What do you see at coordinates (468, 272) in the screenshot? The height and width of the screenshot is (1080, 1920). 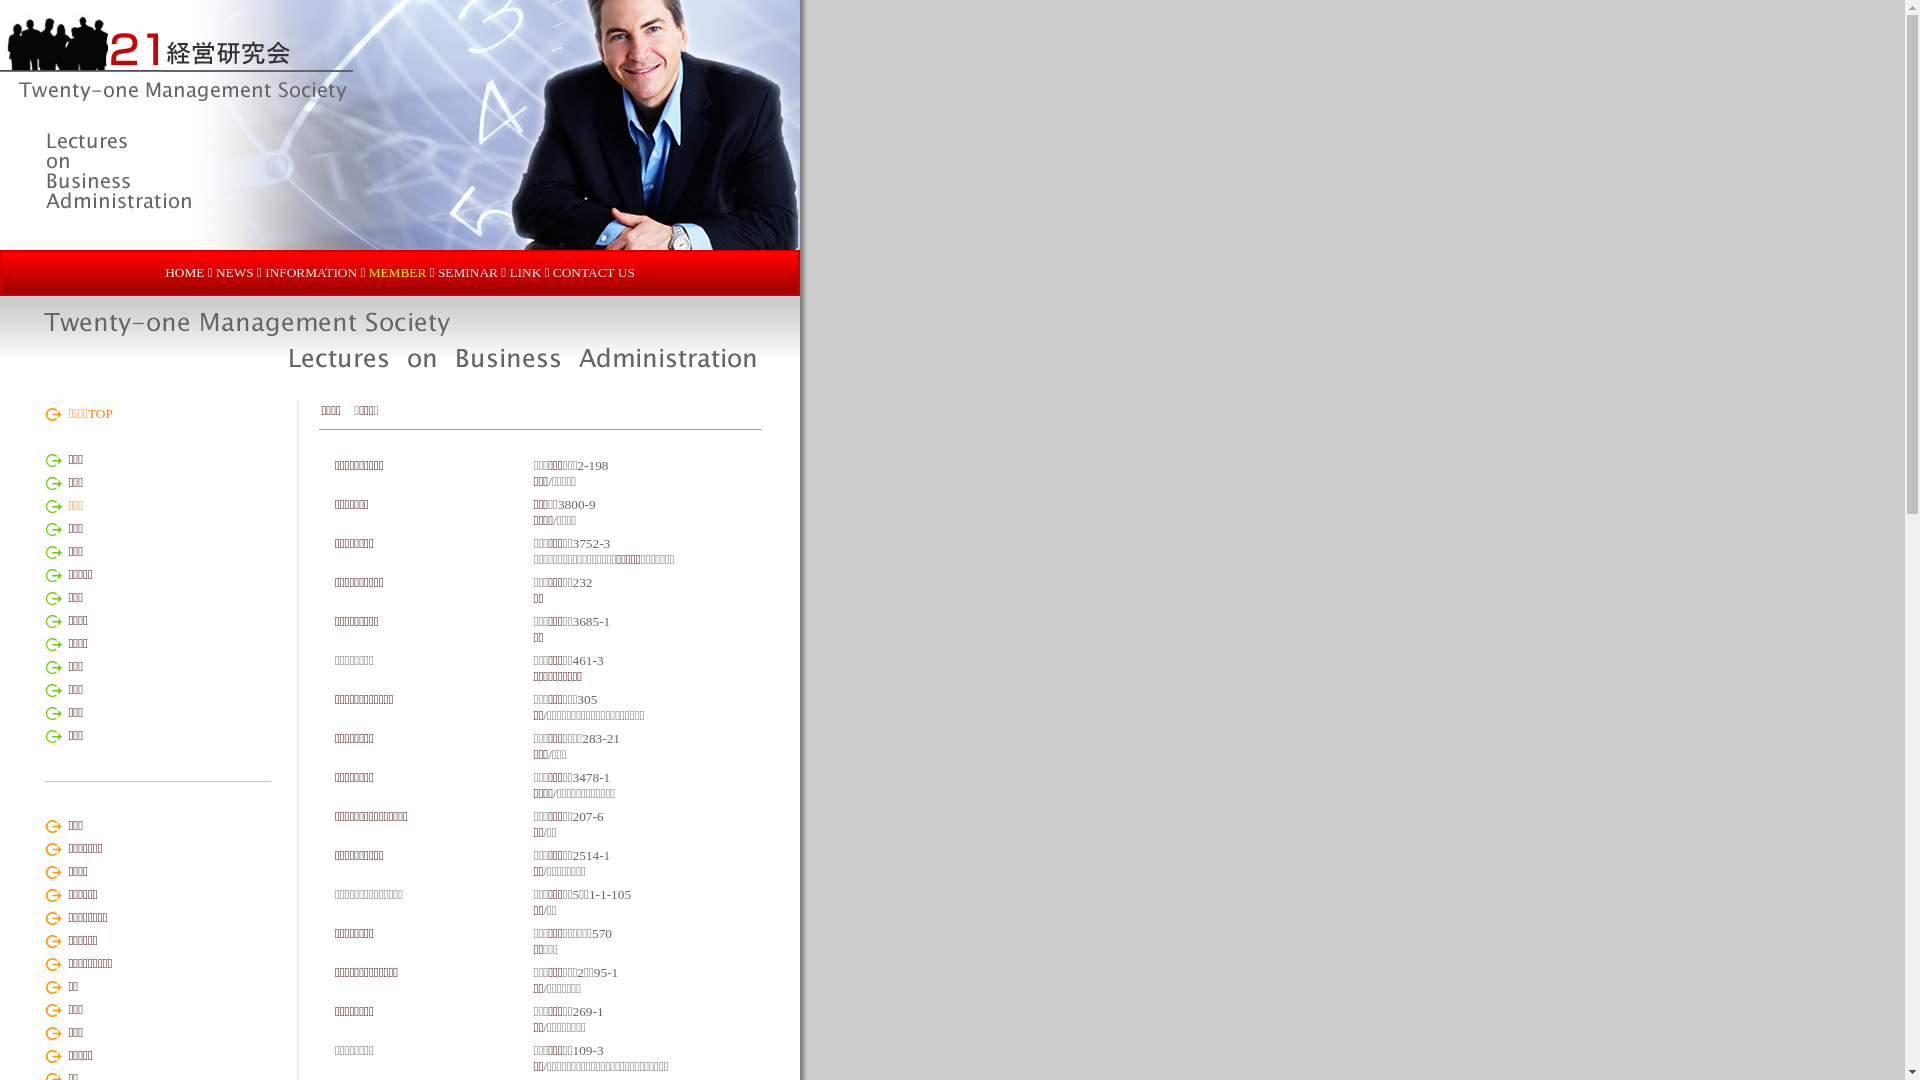 I see `SEMINAR` at bounding box center [468, 272].